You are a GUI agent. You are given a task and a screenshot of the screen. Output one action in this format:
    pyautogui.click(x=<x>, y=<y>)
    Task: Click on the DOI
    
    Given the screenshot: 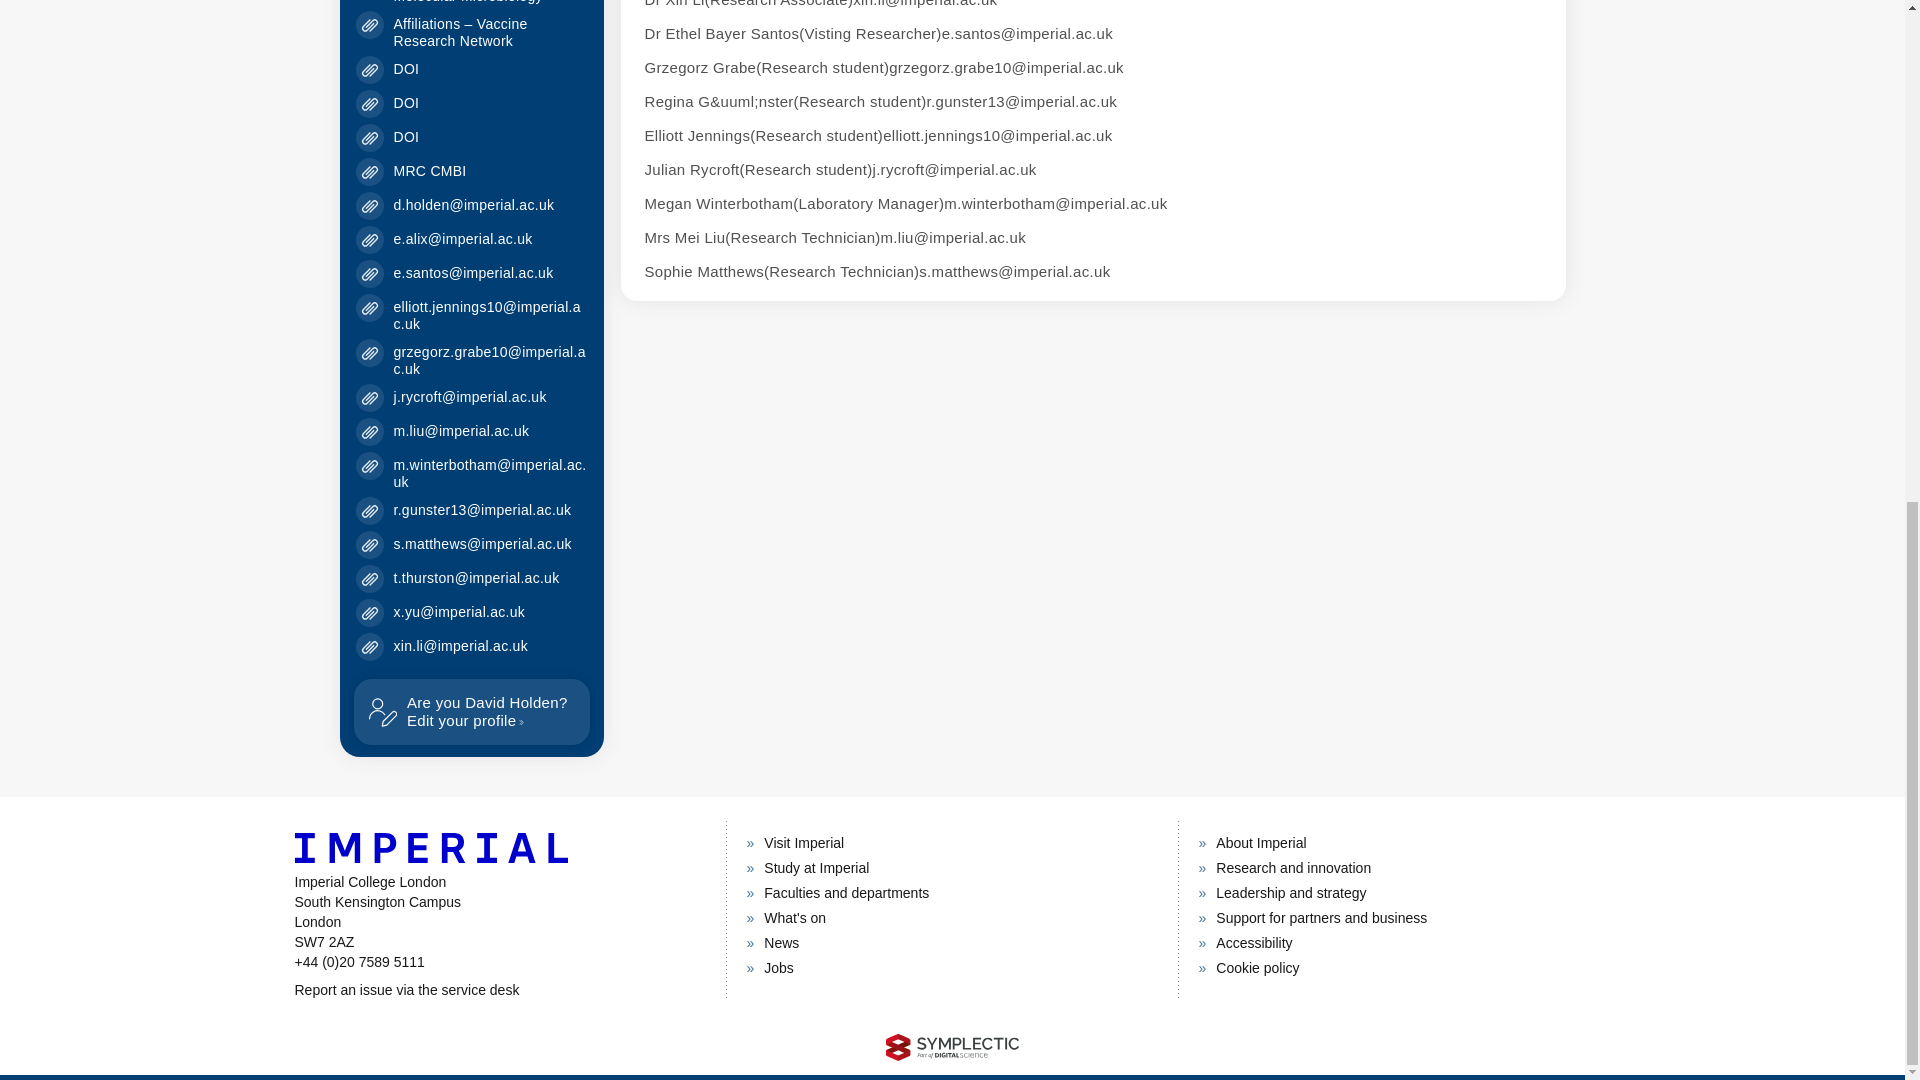 What is the action you would take?
    pyautogui.click(x=471, y=712)
    